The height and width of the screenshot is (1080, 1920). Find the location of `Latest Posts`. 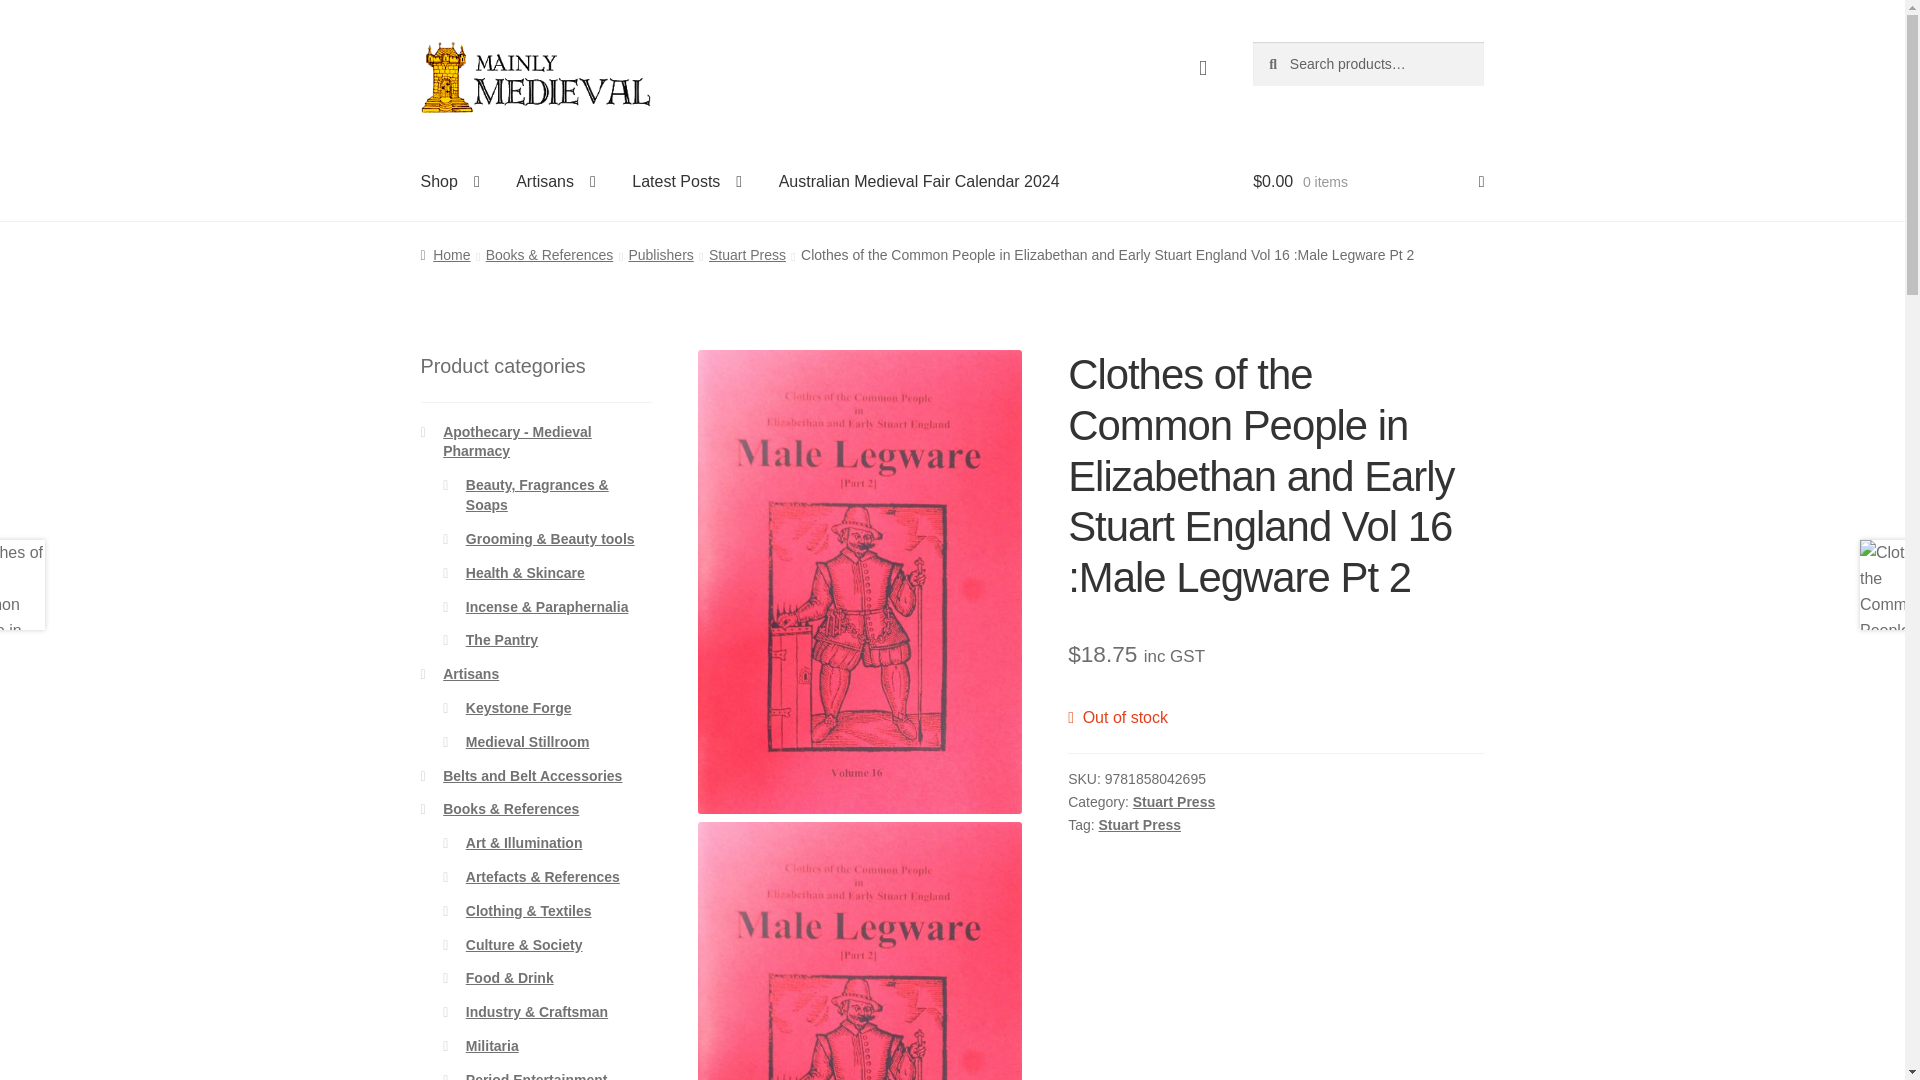

Latest Posts is located at coordinates (687, 182).